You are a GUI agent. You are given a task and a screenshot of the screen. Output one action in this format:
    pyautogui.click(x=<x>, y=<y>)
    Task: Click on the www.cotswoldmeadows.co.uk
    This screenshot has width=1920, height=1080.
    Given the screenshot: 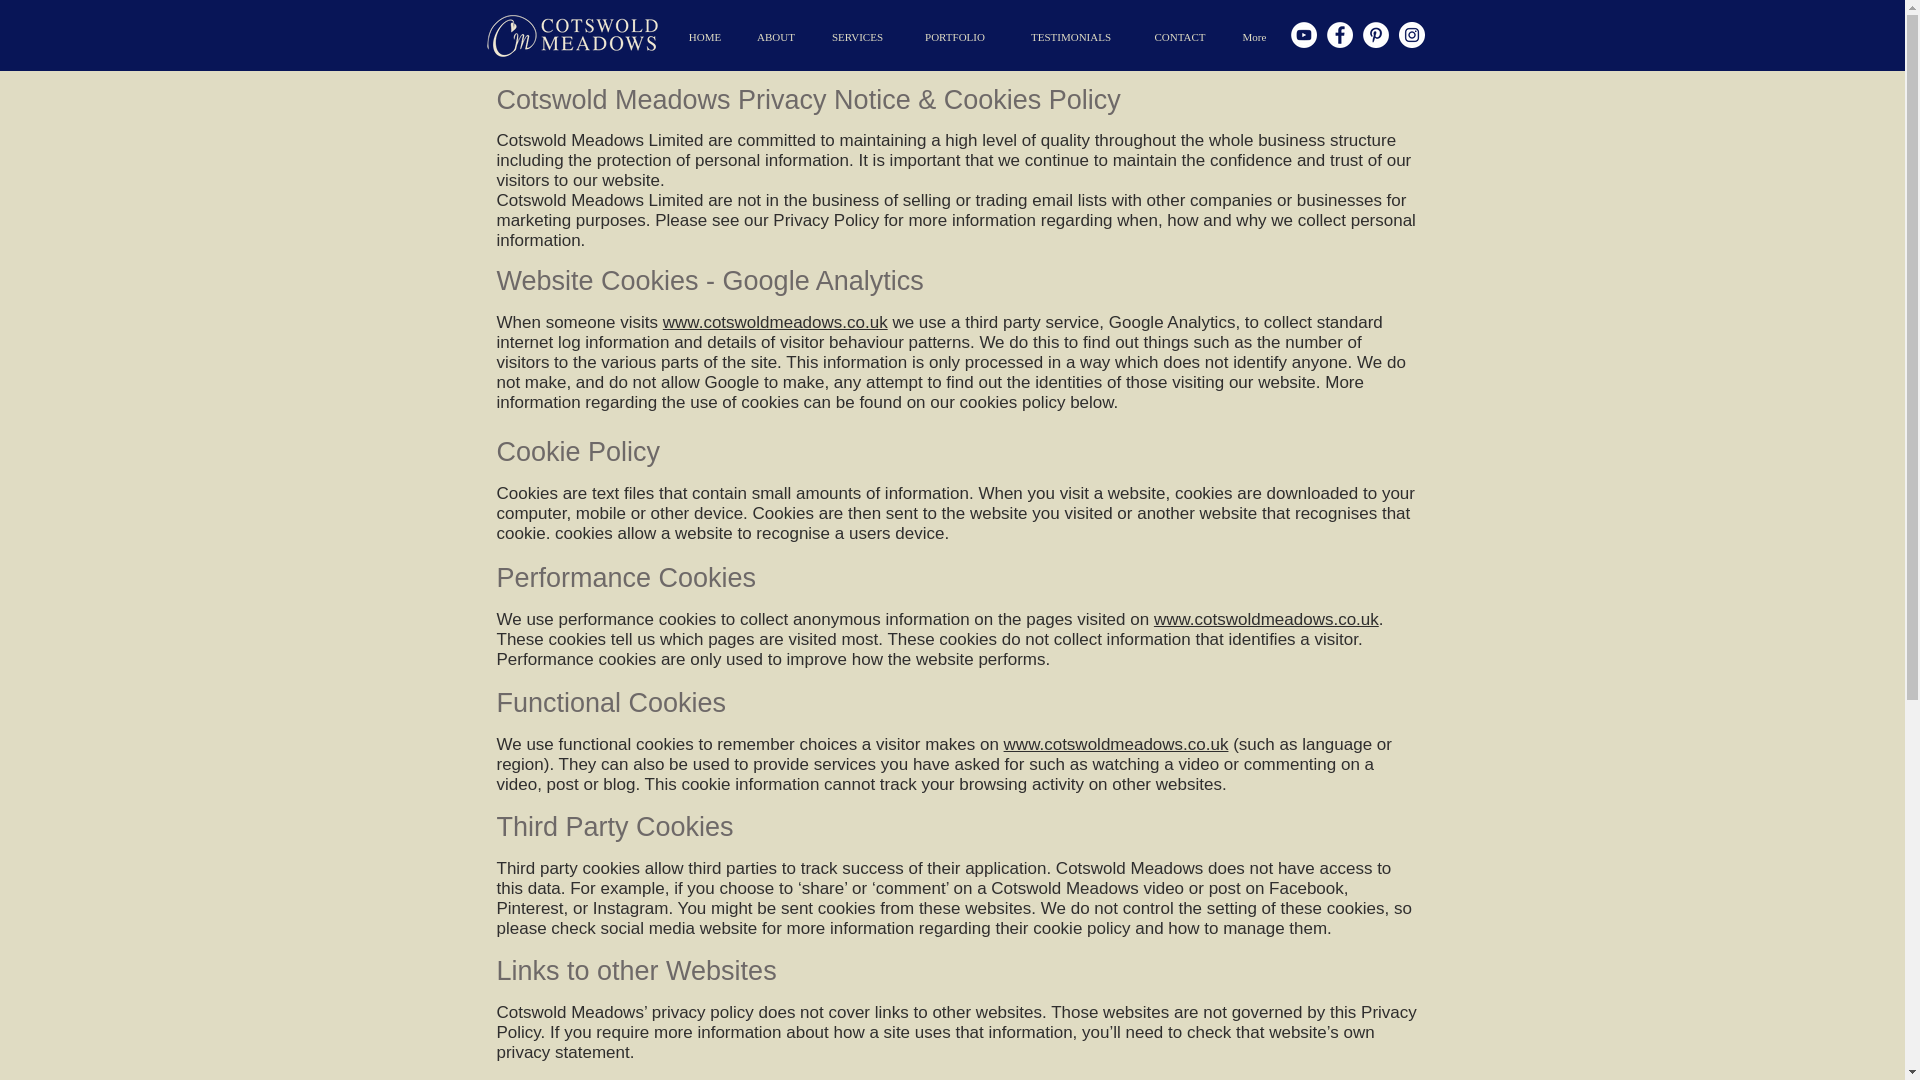 What is the action you would take?
    pyautogui.click(x=1266, y=619)
    